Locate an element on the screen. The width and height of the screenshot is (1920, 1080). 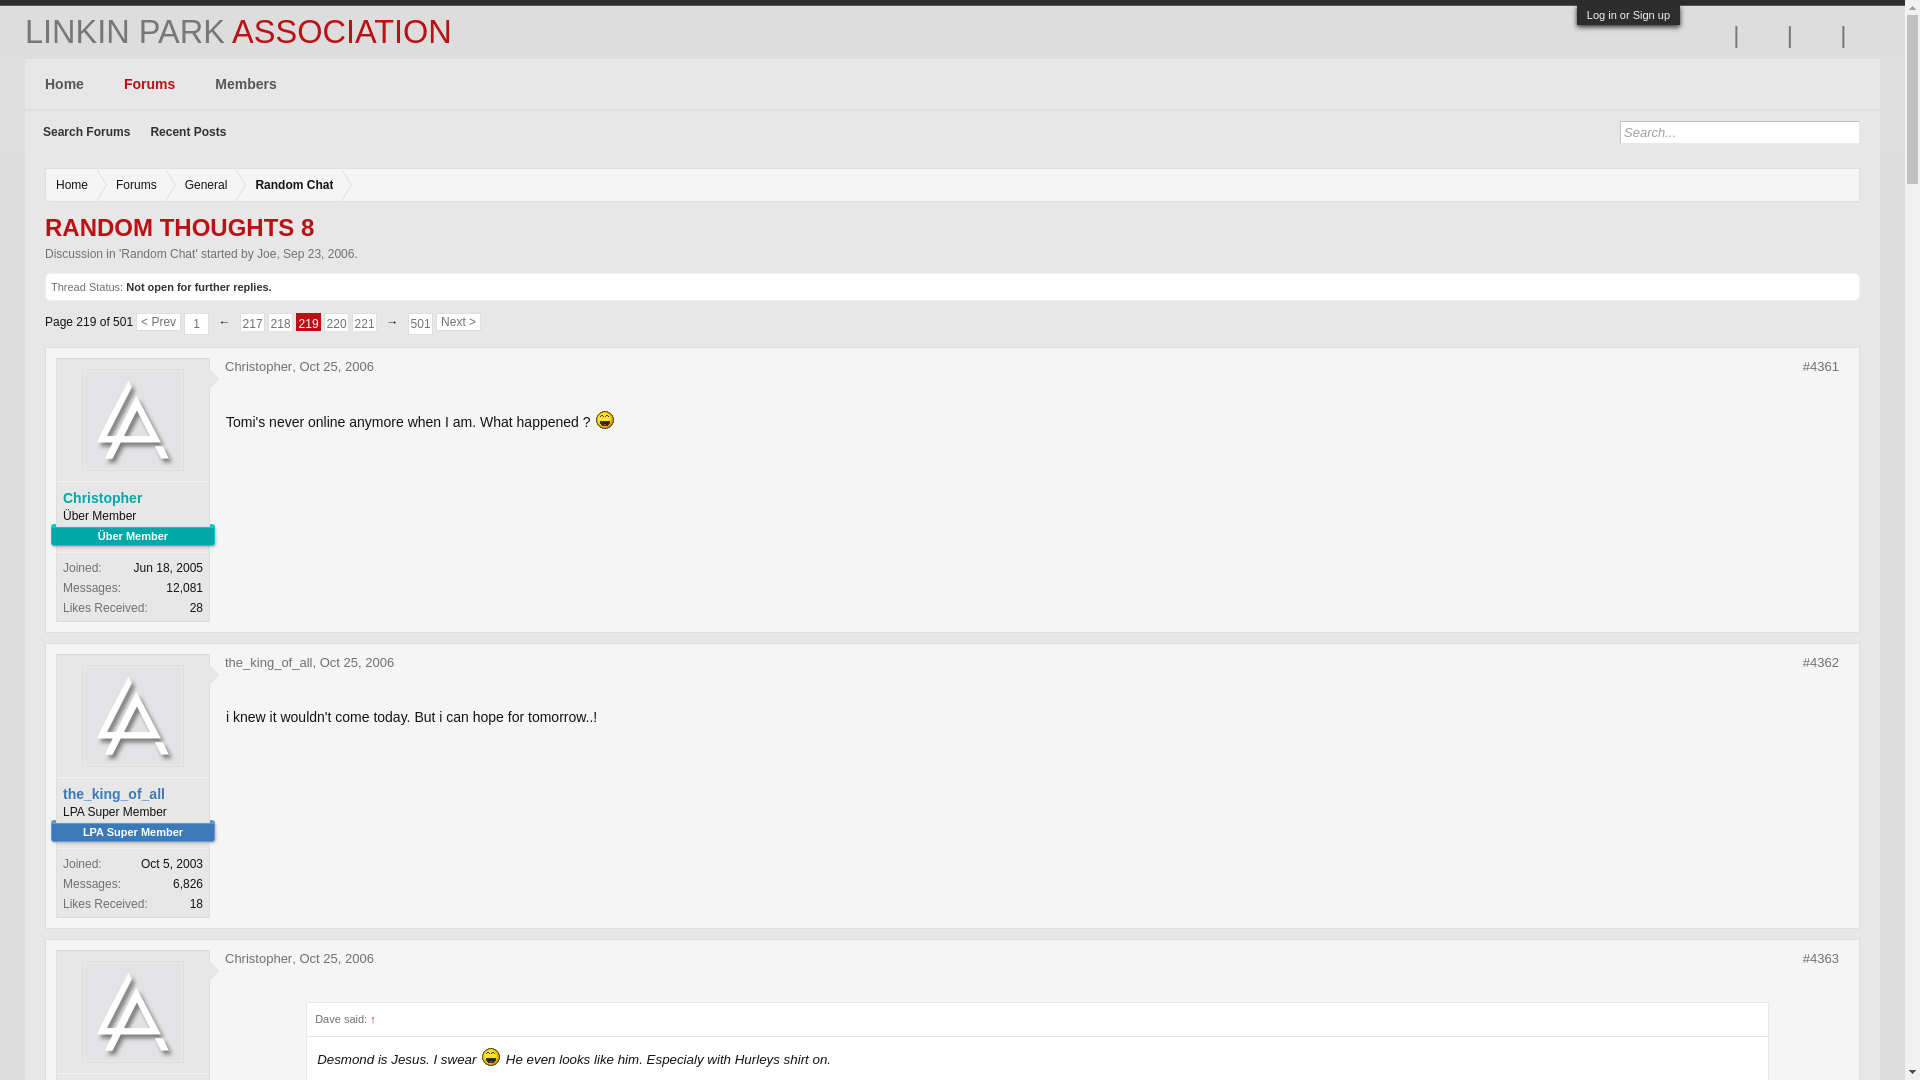
Random Chat is located at coordinates (158, 254).